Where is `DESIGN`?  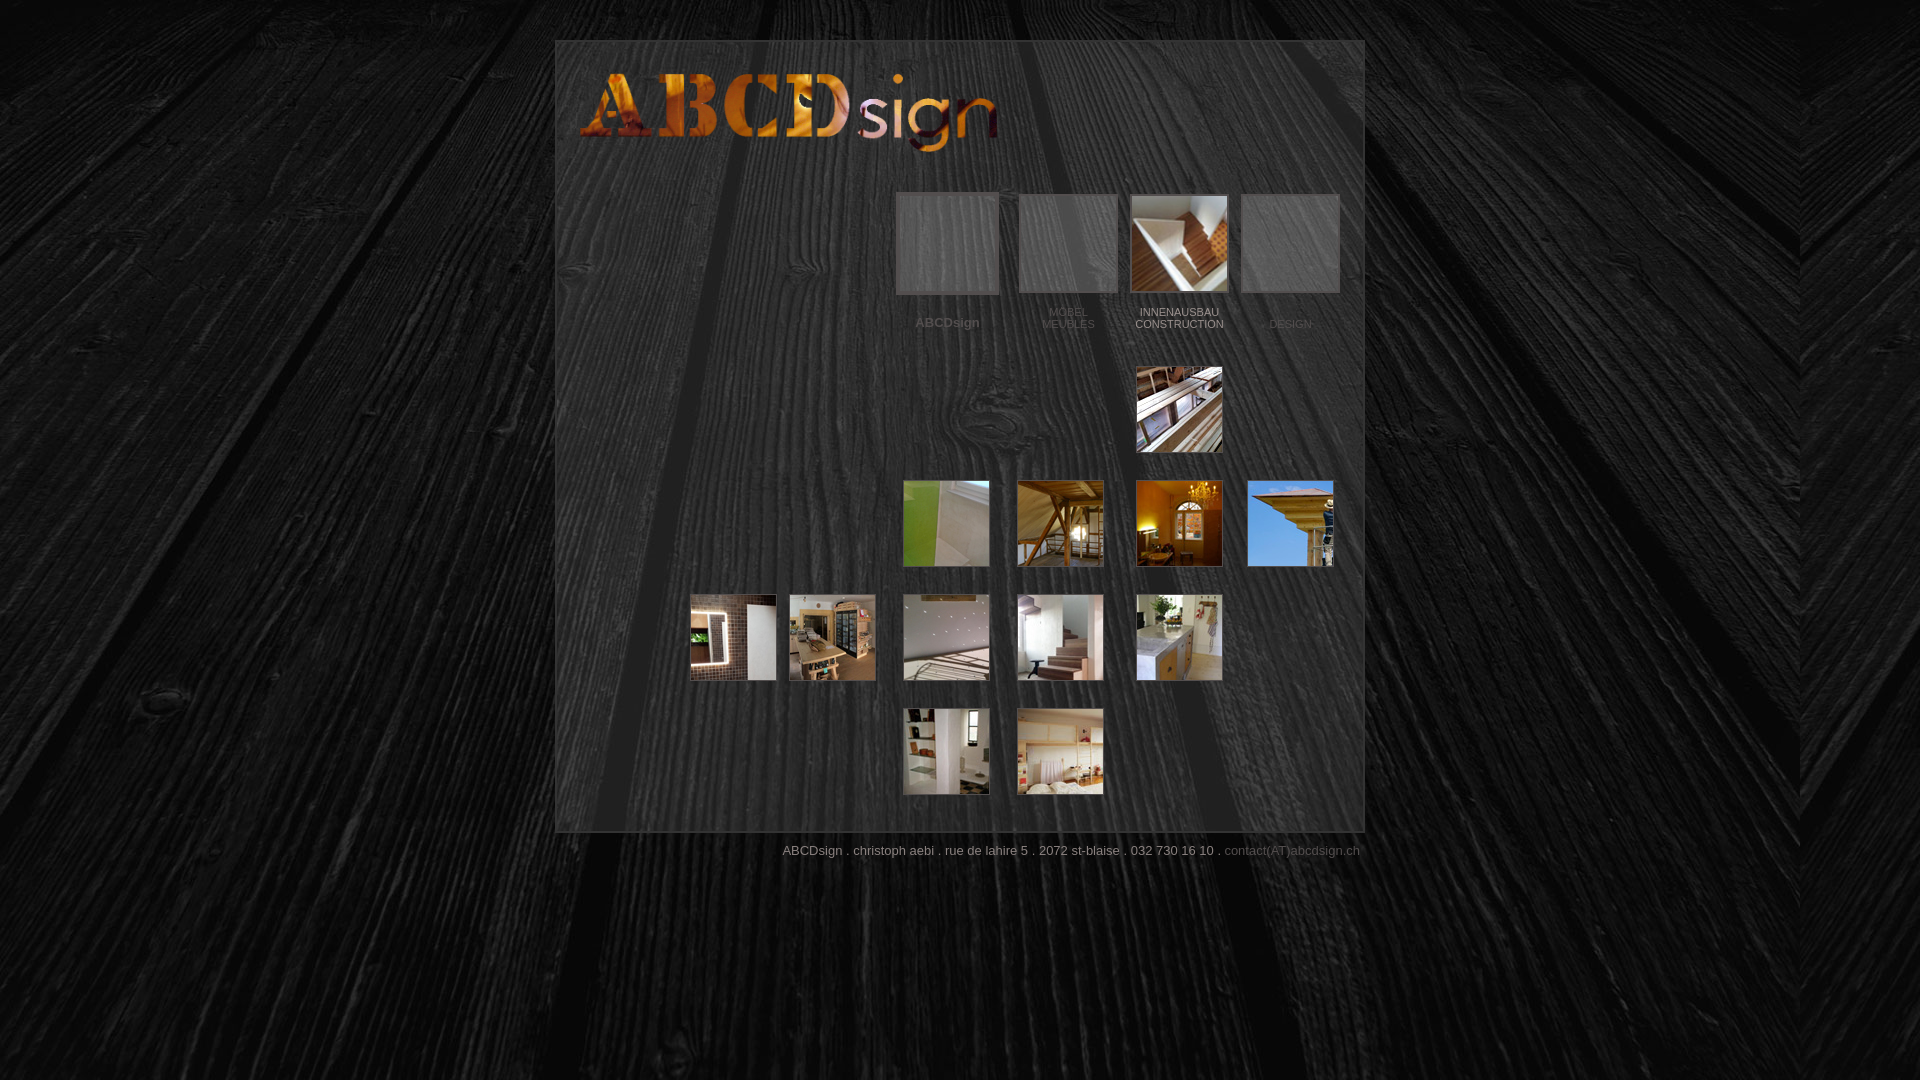
DESIGN is located at coordinates (1290, 324).